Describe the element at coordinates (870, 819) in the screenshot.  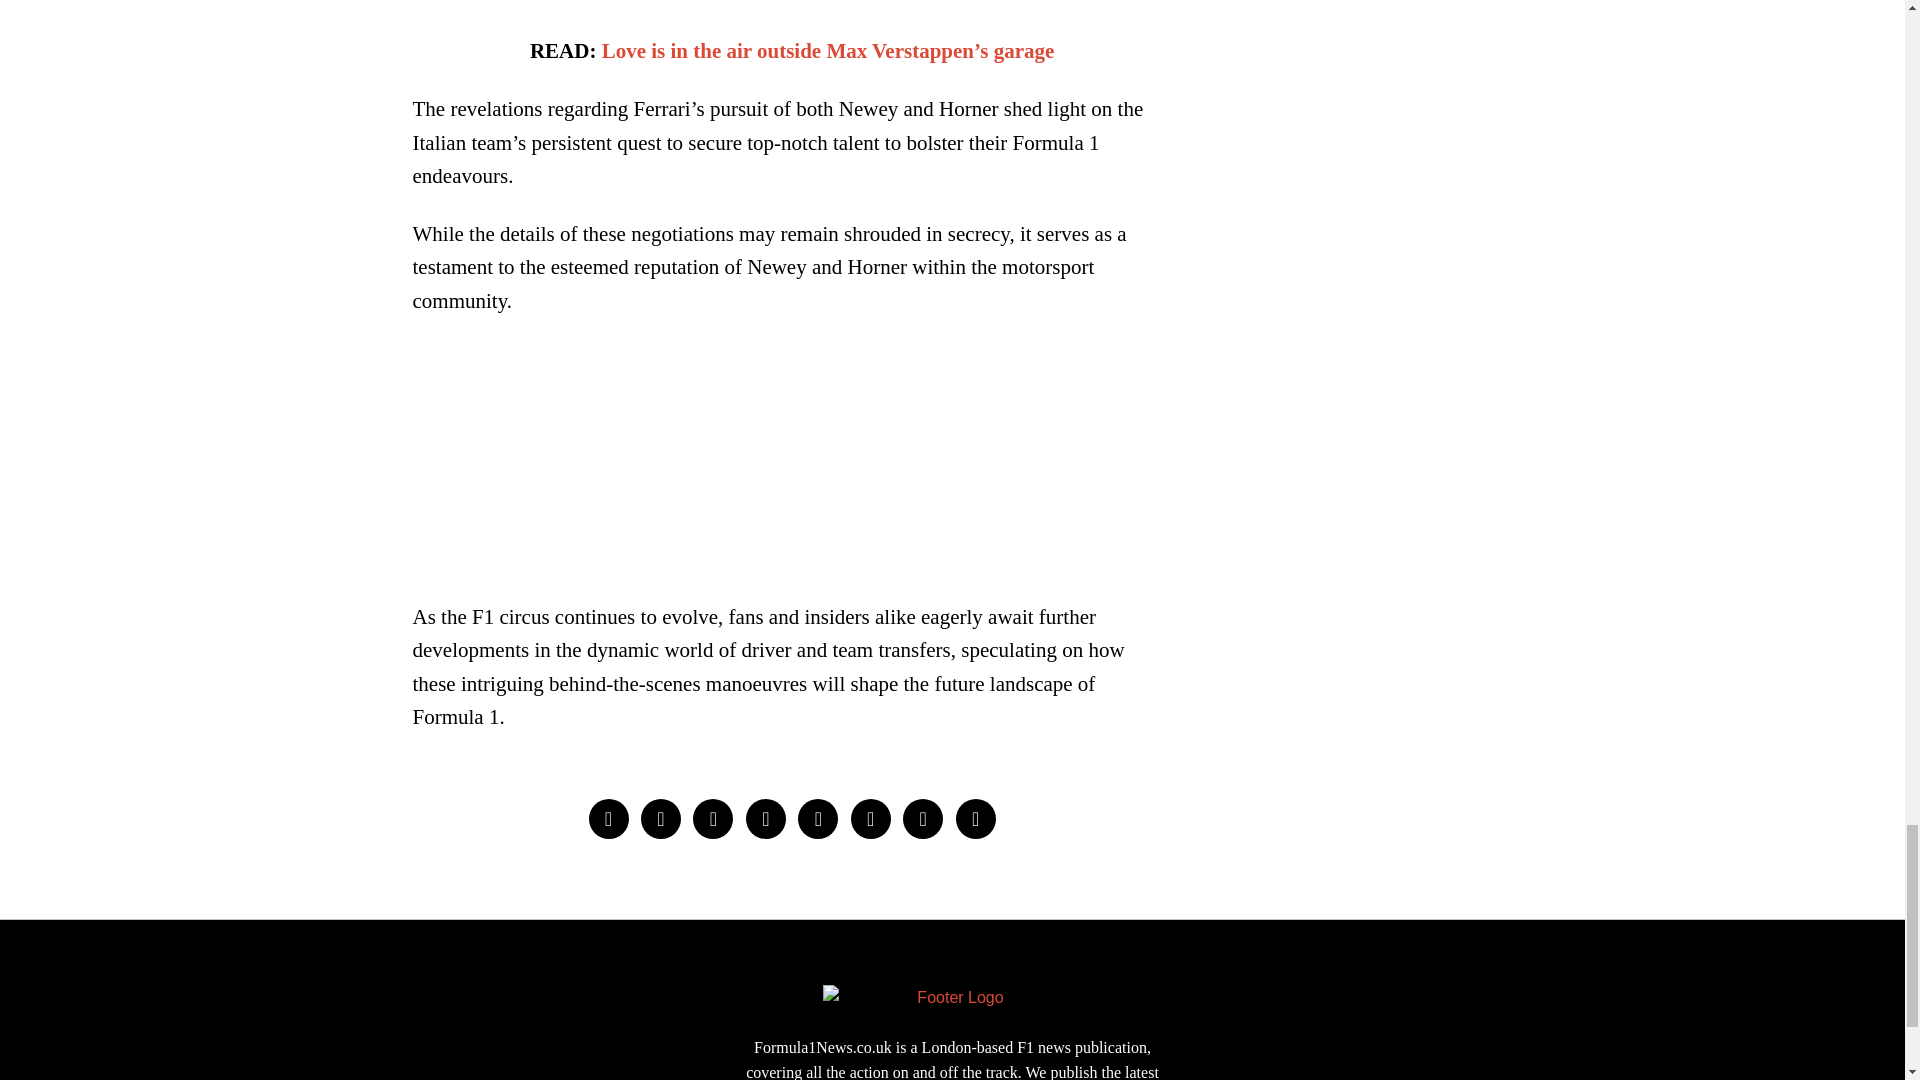
I see `Whatsapp` at that location.